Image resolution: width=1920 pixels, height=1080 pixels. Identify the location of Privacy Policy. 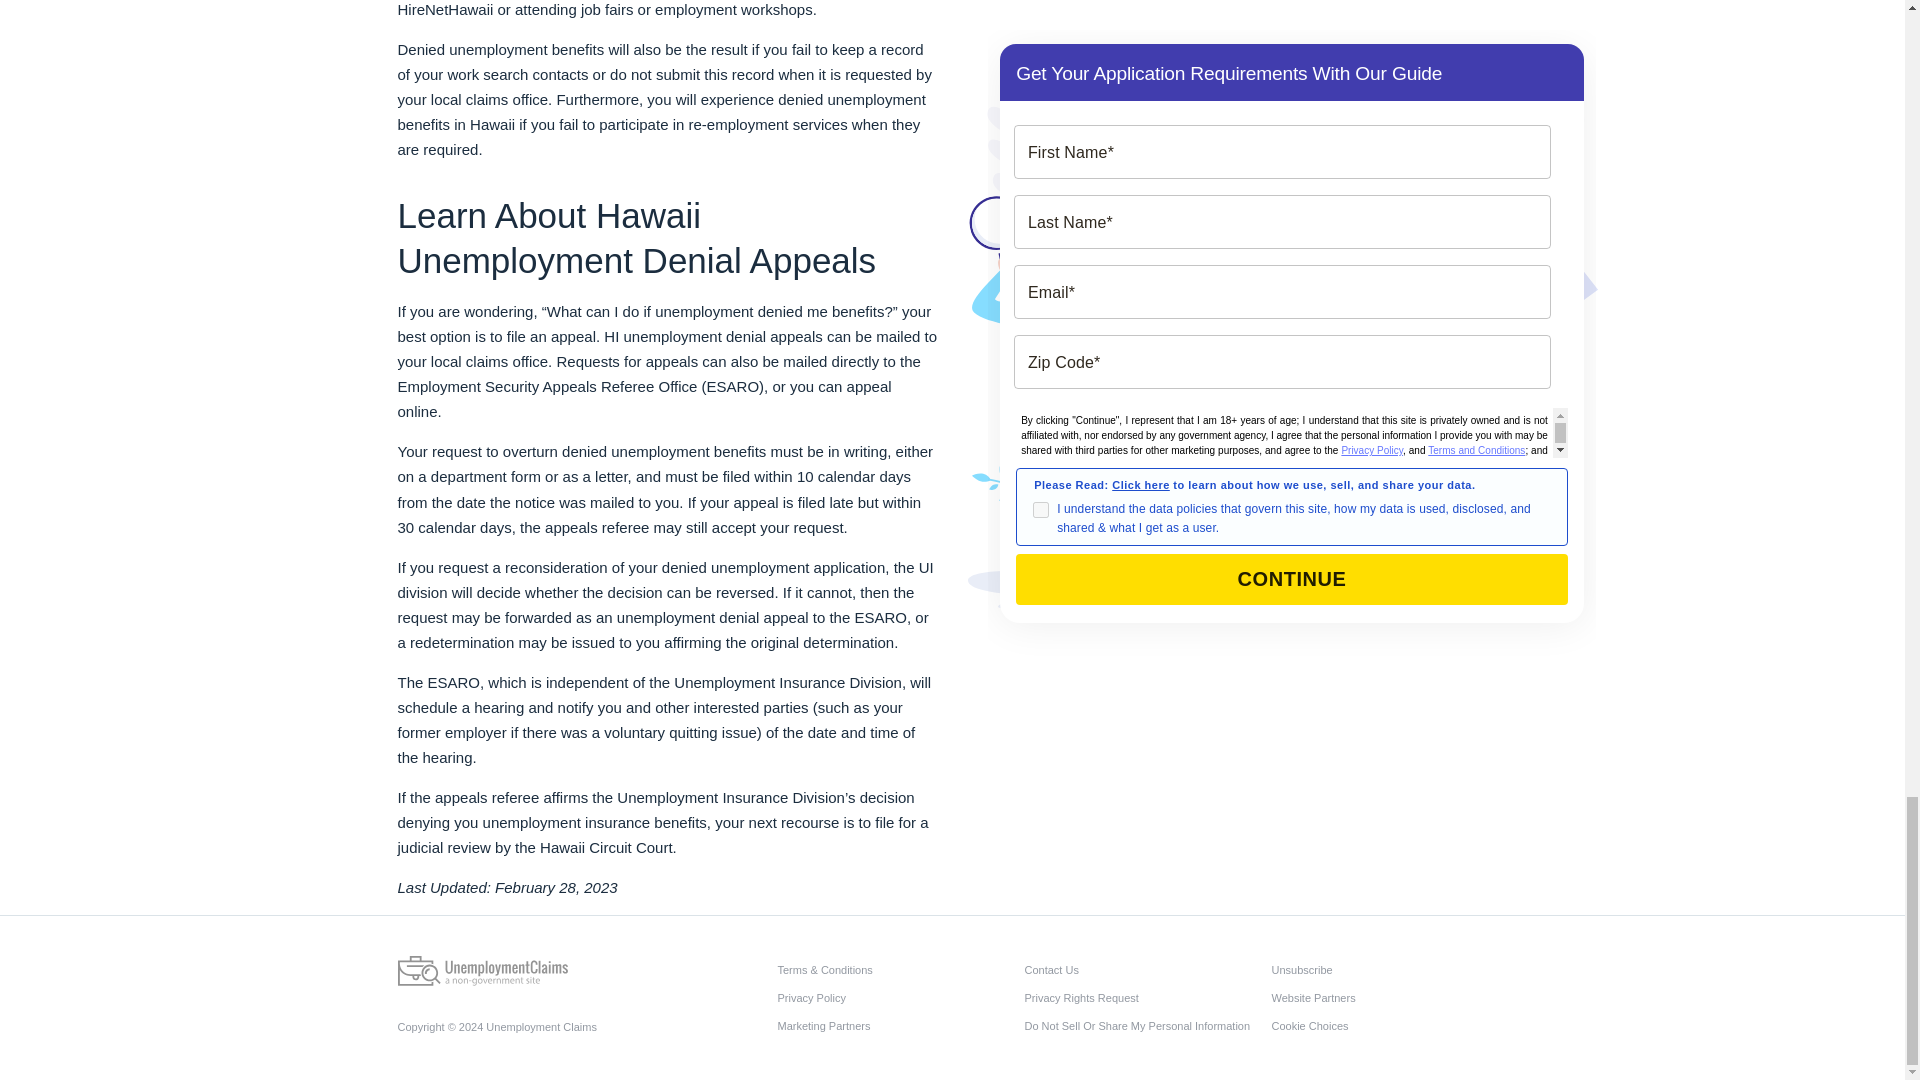
(895, 997).